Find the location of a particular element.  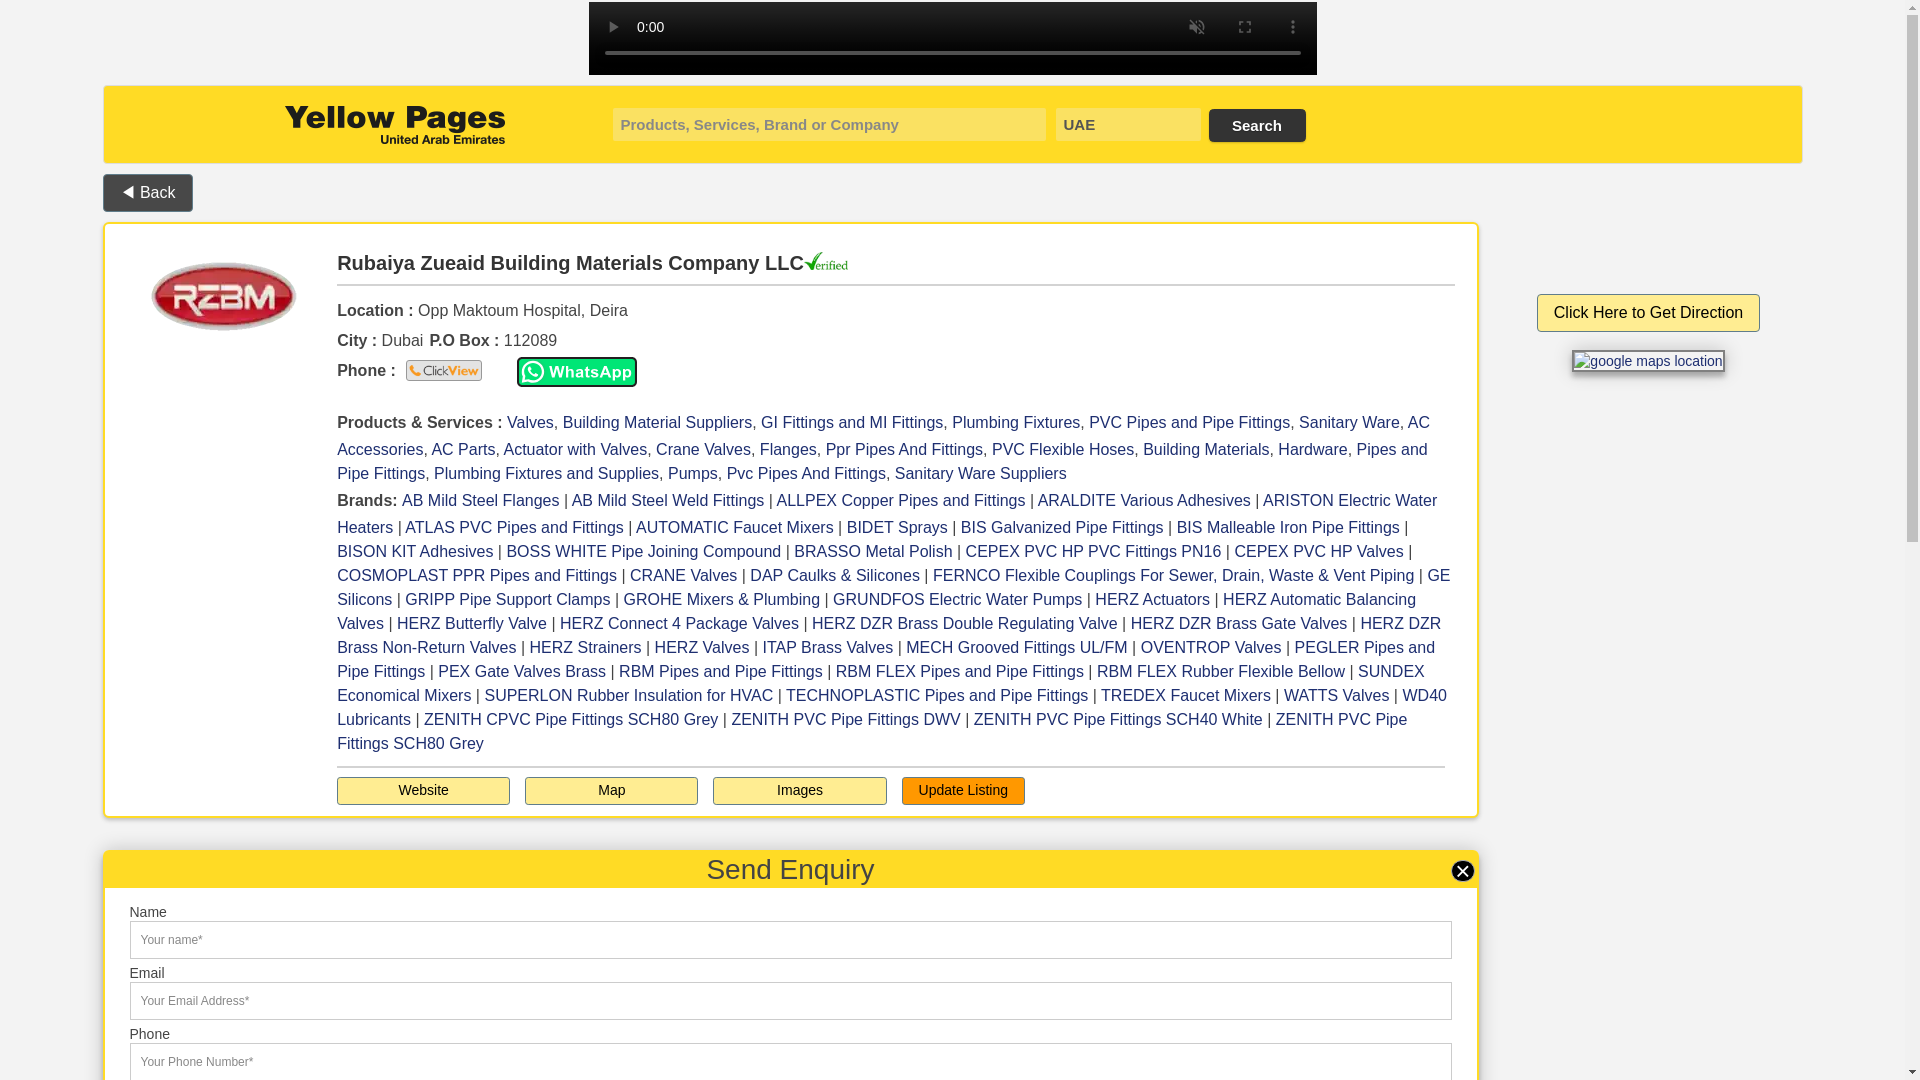

Crane Valves is located at coordinates (703, 448).